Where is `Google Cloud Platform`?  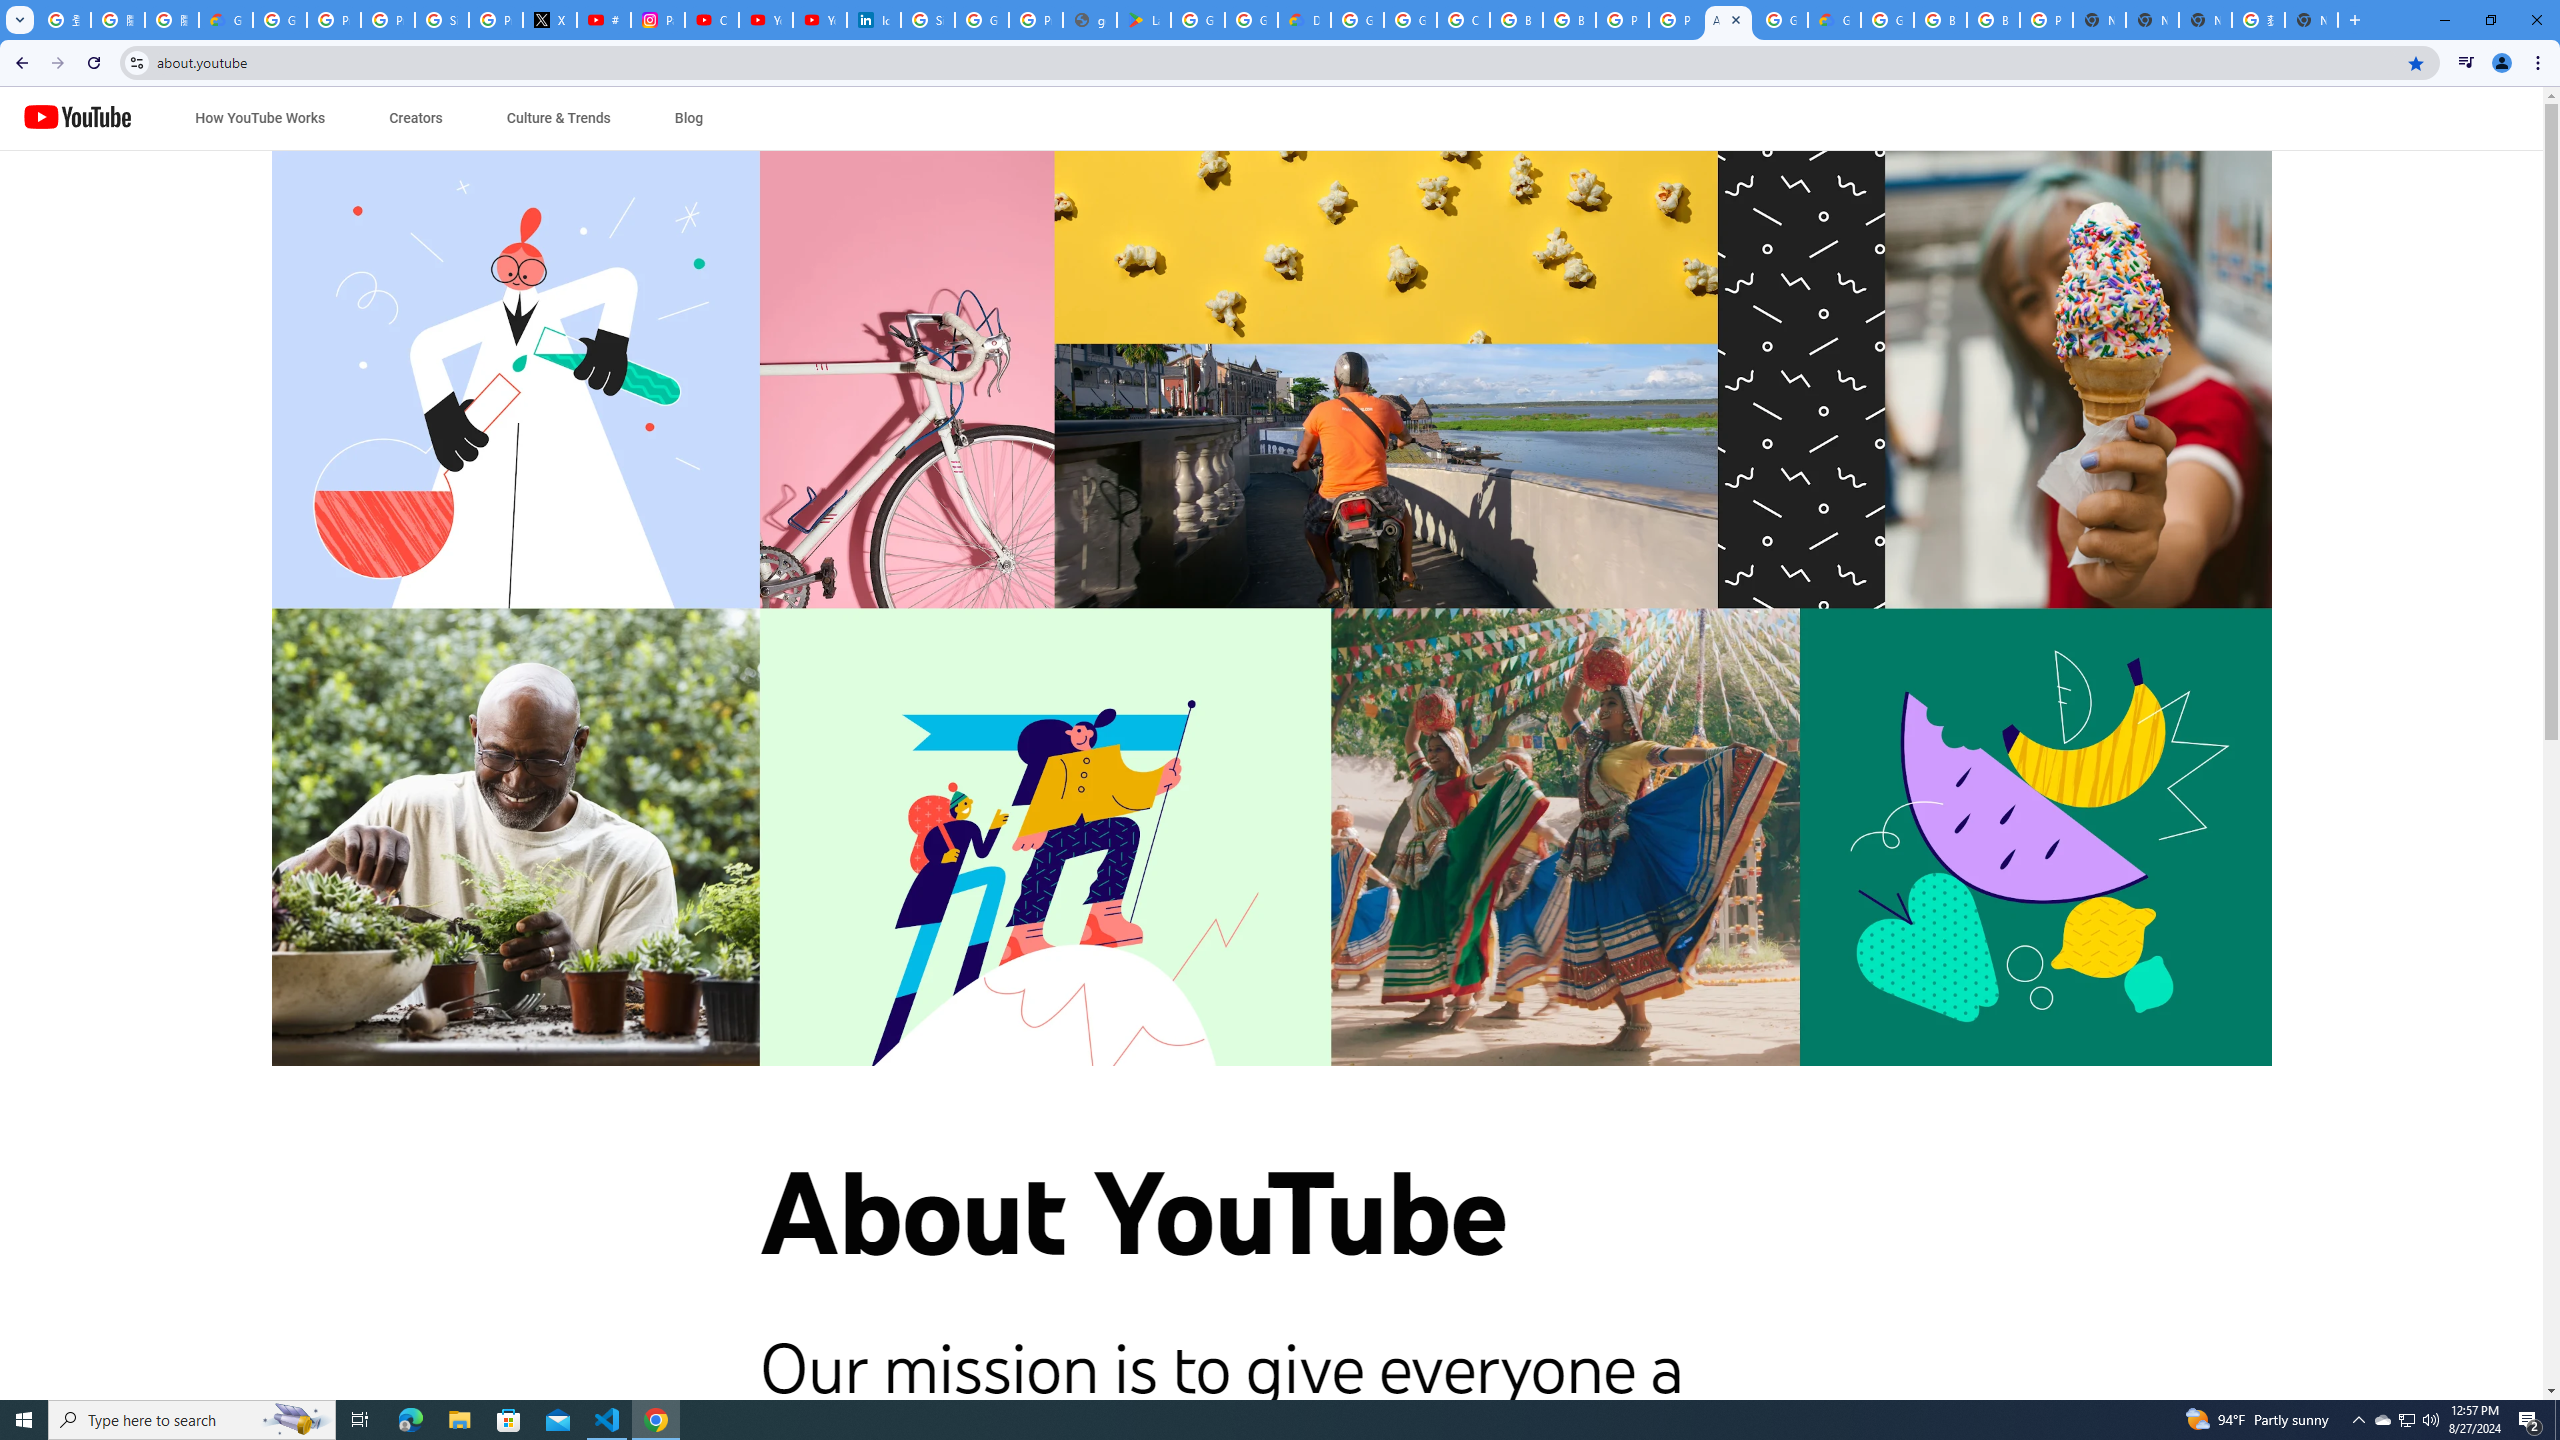 Google Cloud Platform is located at coordinates (1781, 20).